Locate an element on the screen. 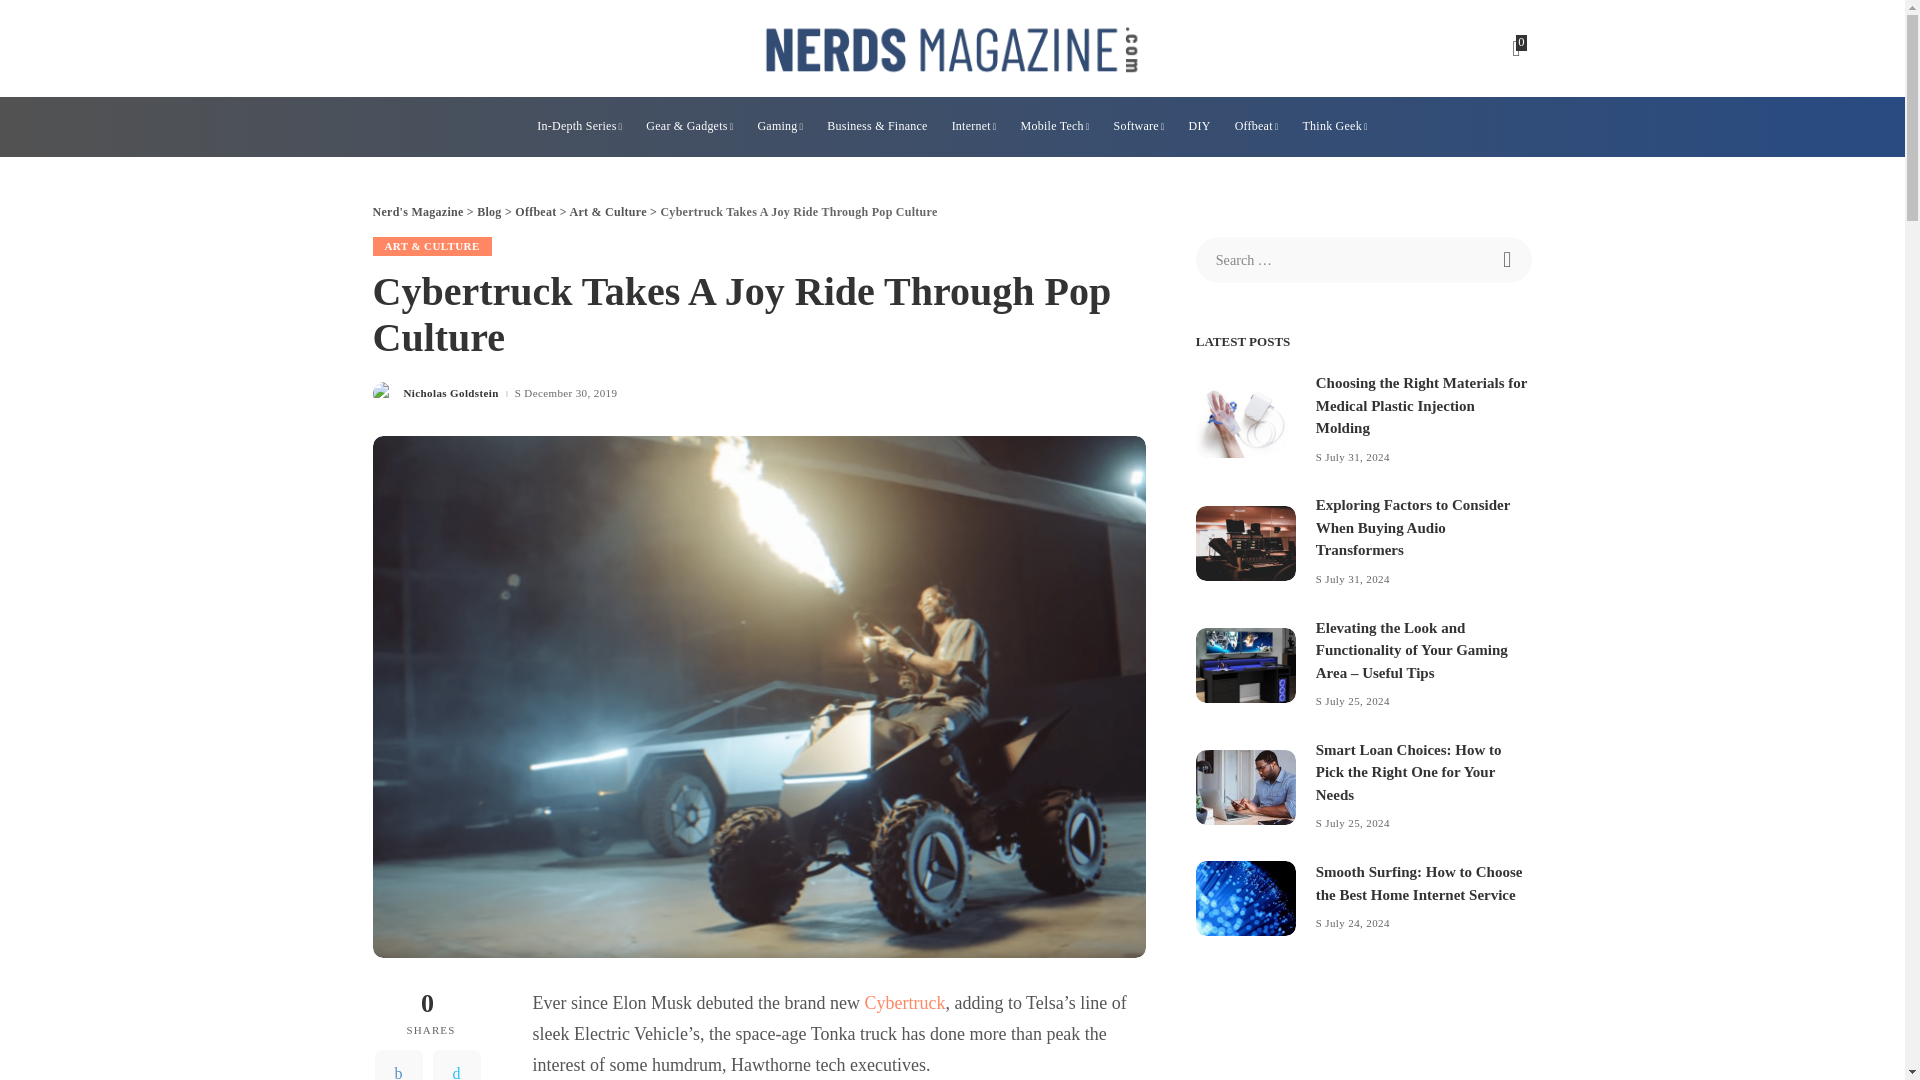 This screenshot has height=1080, width=1920. Go to Blog. is located at coordinates (488, 212).